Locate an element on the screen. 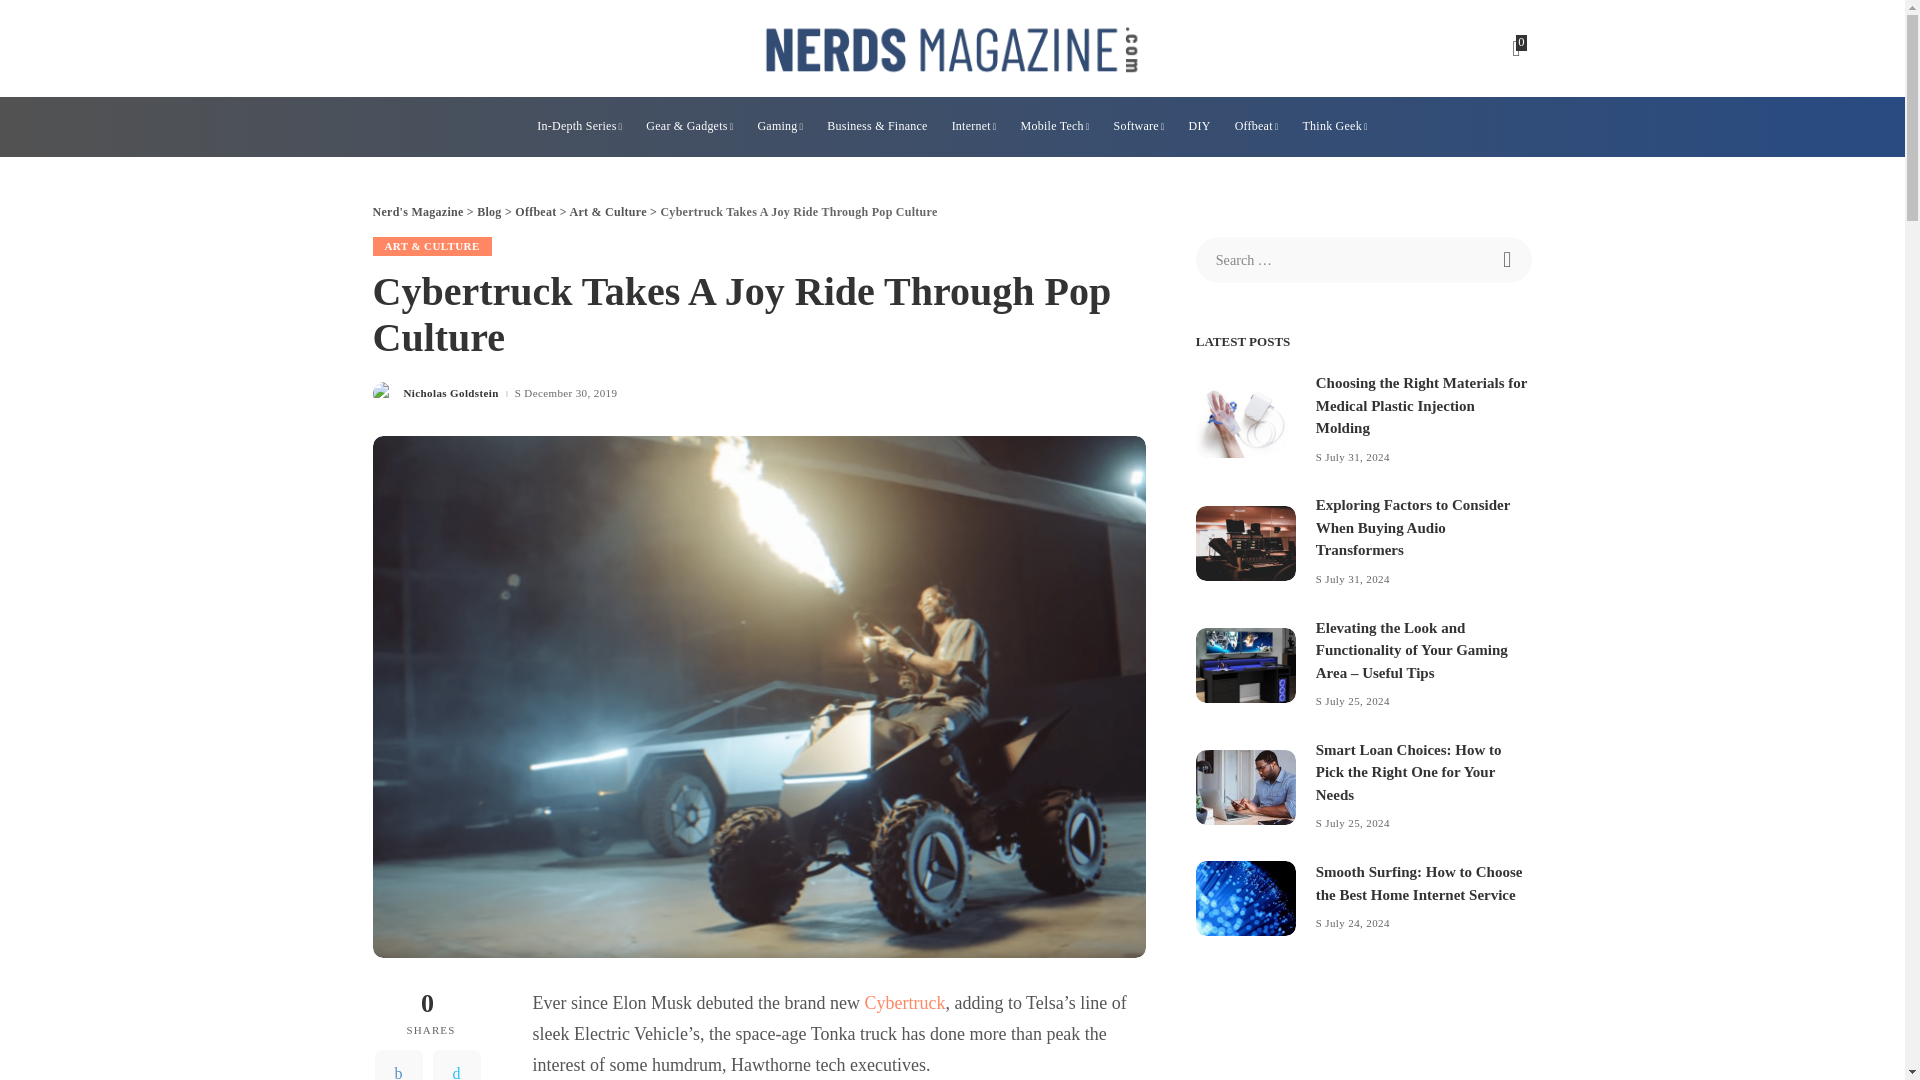 This screenshot has height=1080, width=1920. Go to Blog. is located at coordinates (488, 212).